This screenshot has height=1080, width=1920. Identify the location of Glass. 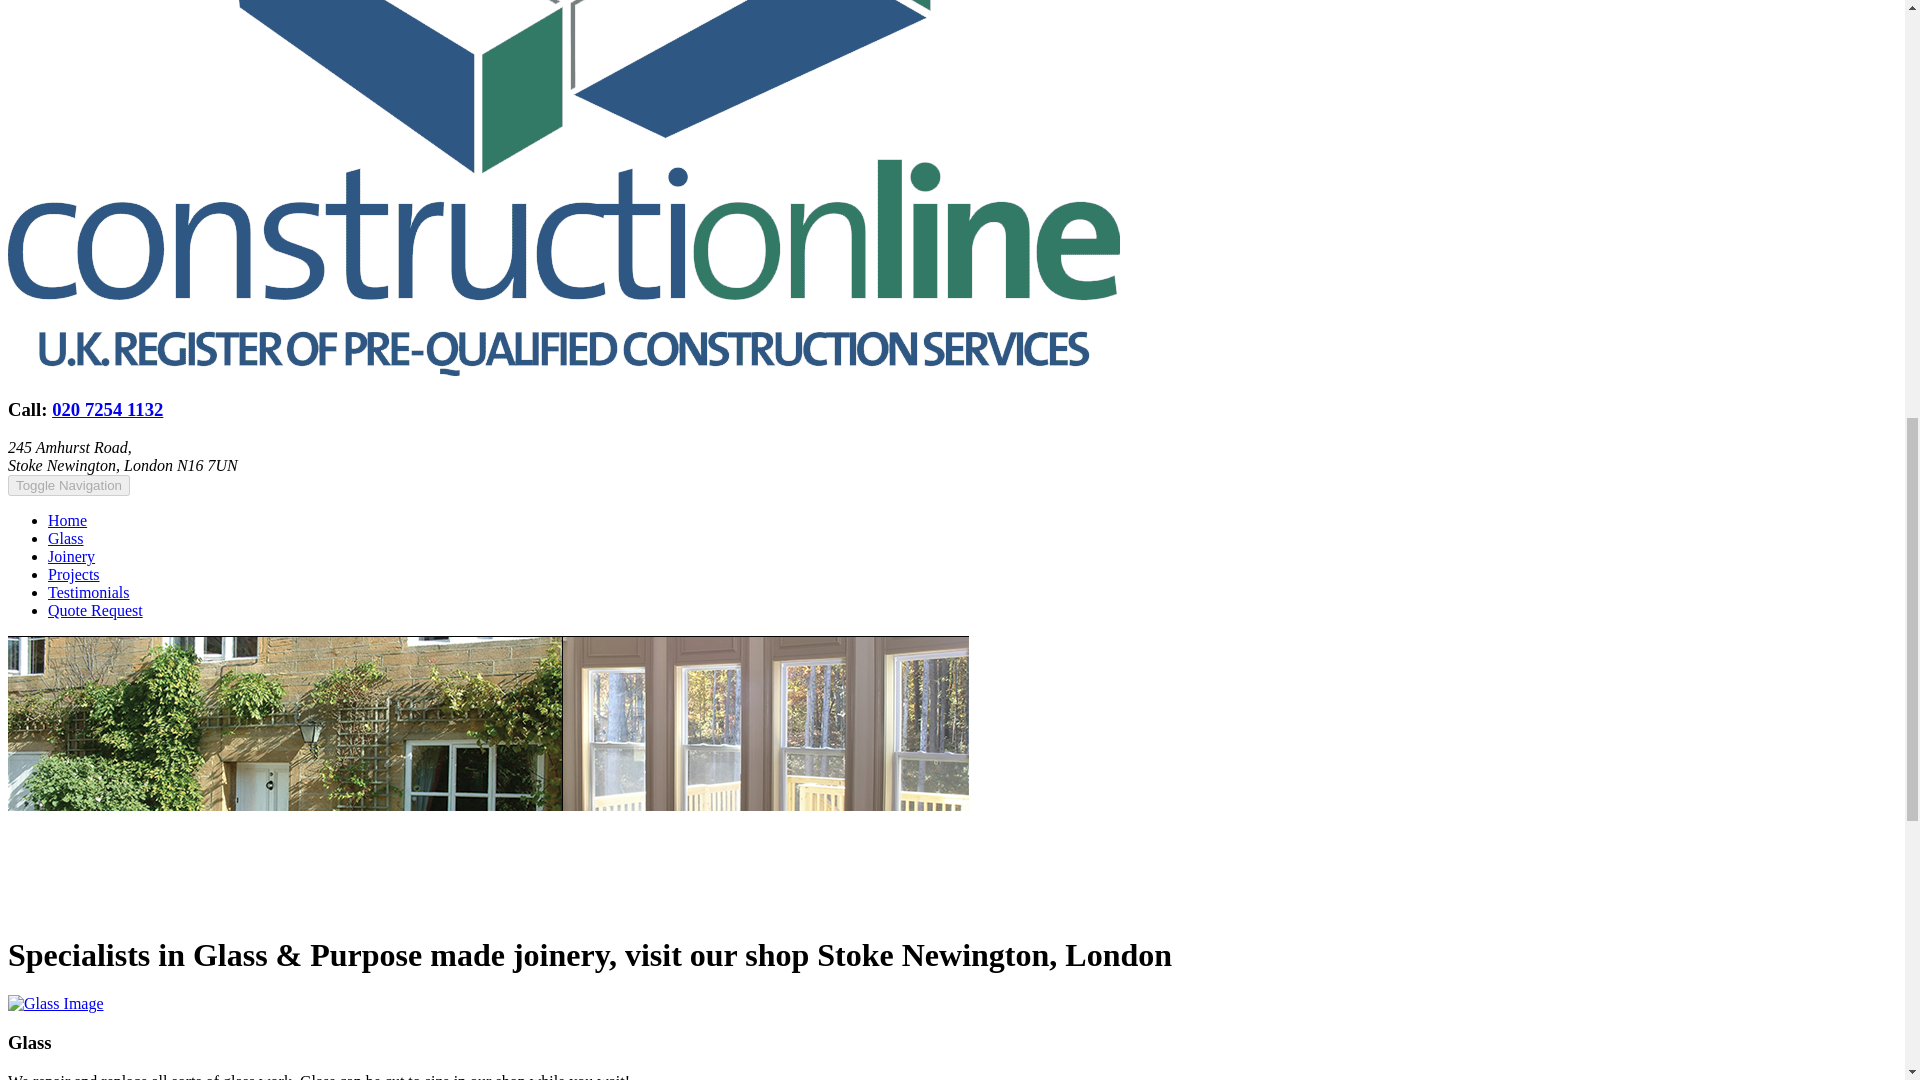
(66, 538).